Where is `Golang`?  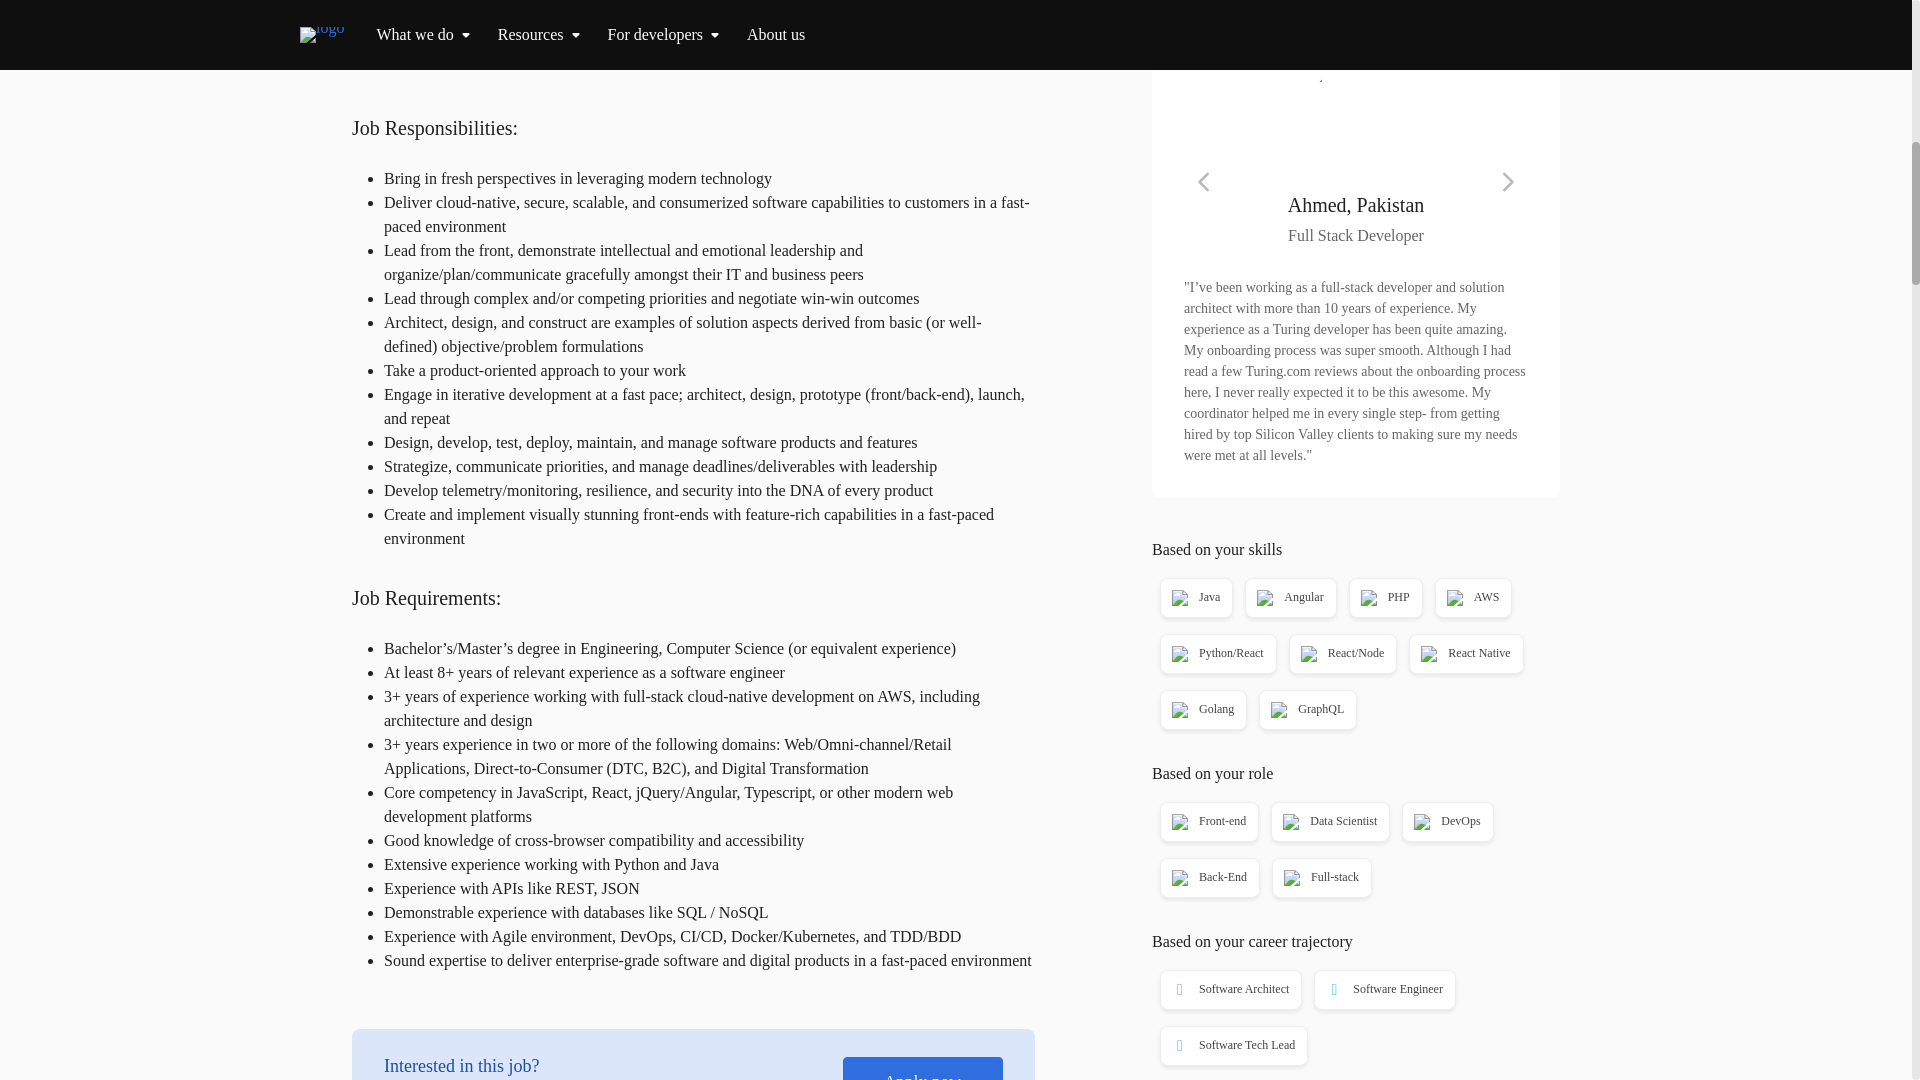 Golang is located at coordinates (1202, 709).